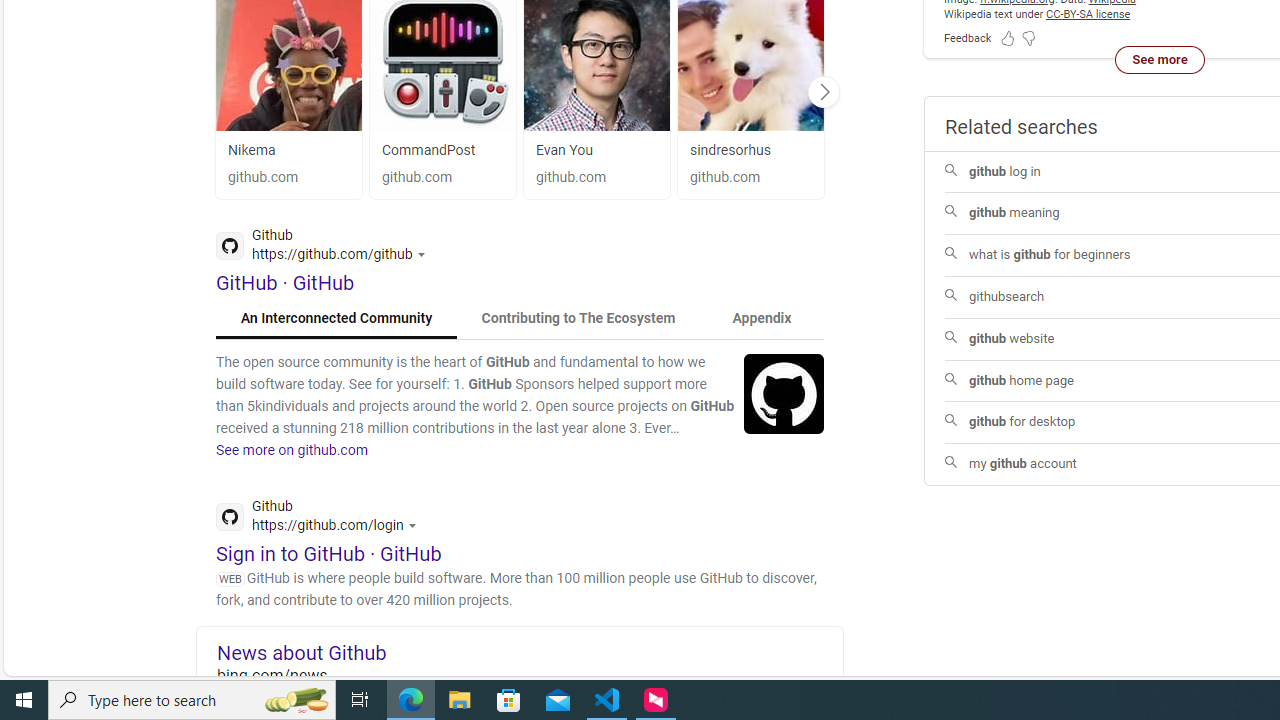  I want to click on Image, so click(784, 393).